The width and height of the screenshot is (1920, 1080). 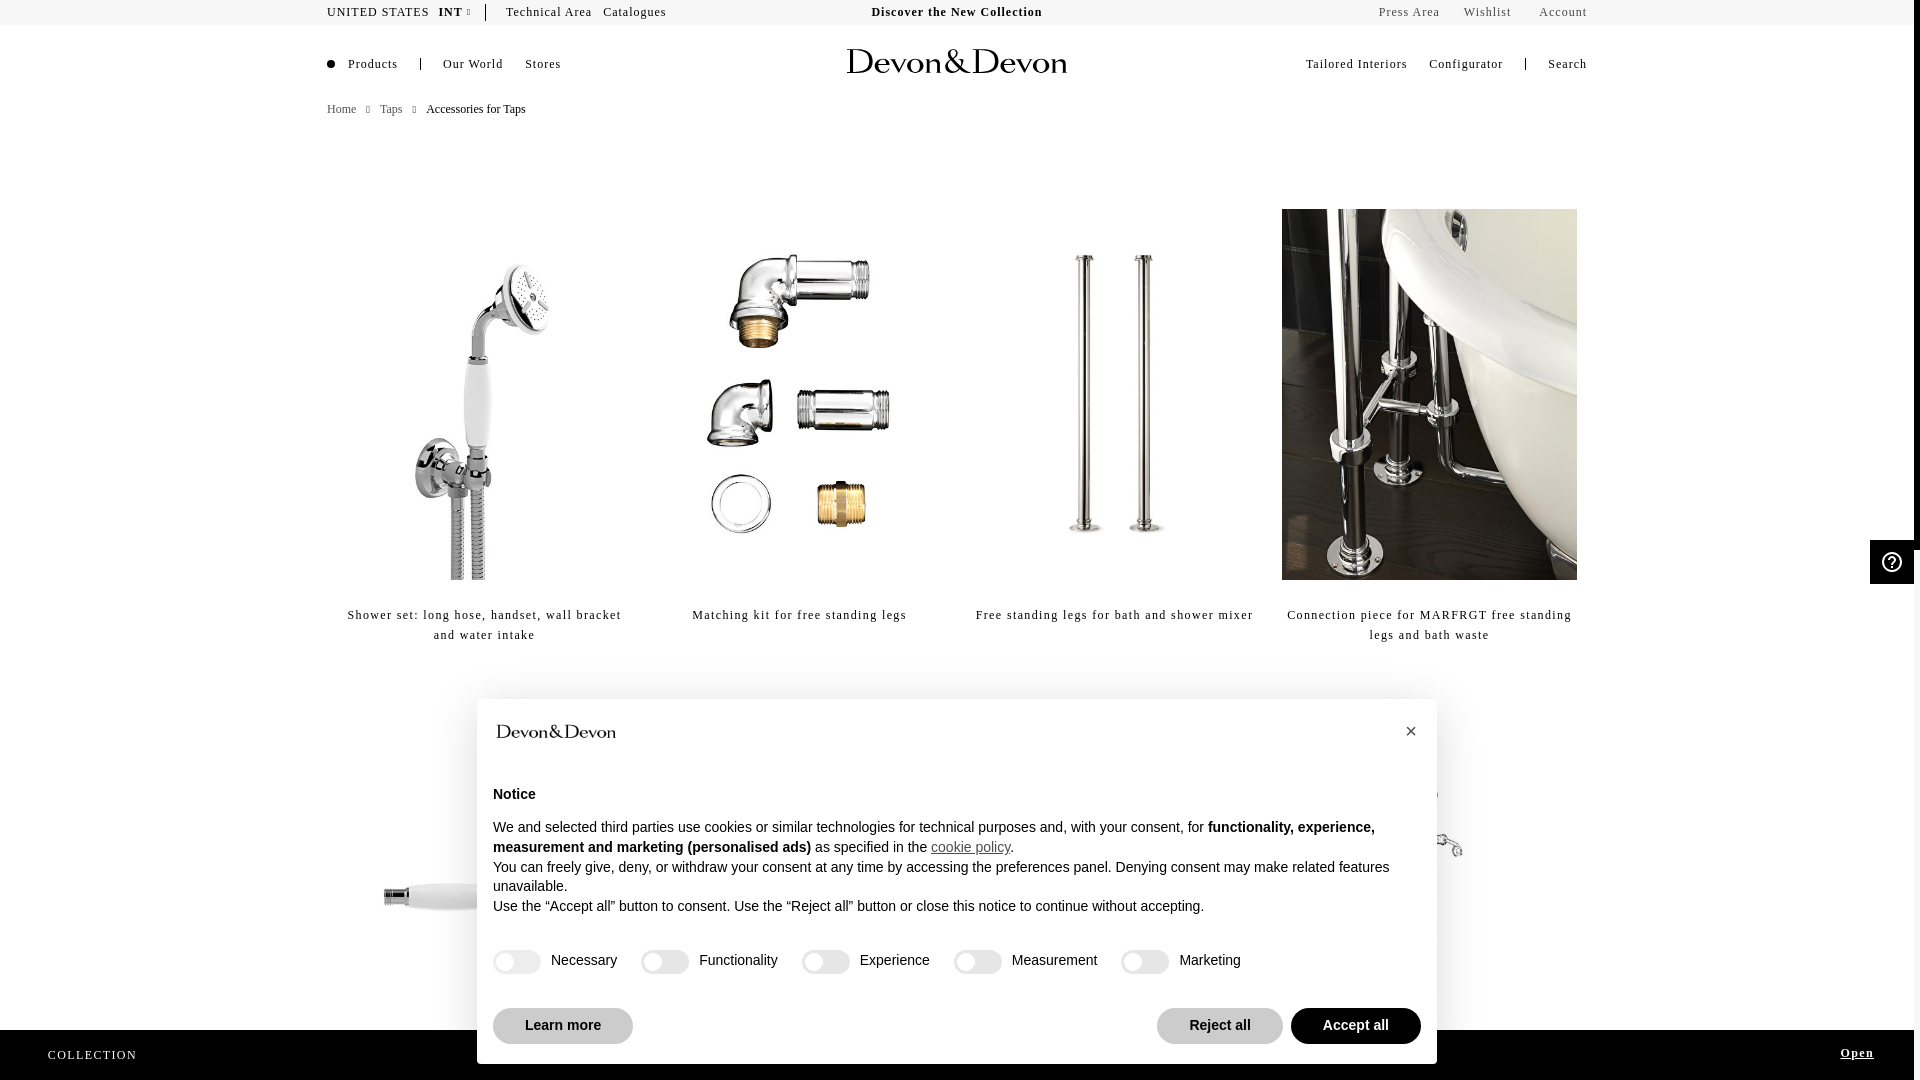 I want to click on false, so click(x=978, y=962).